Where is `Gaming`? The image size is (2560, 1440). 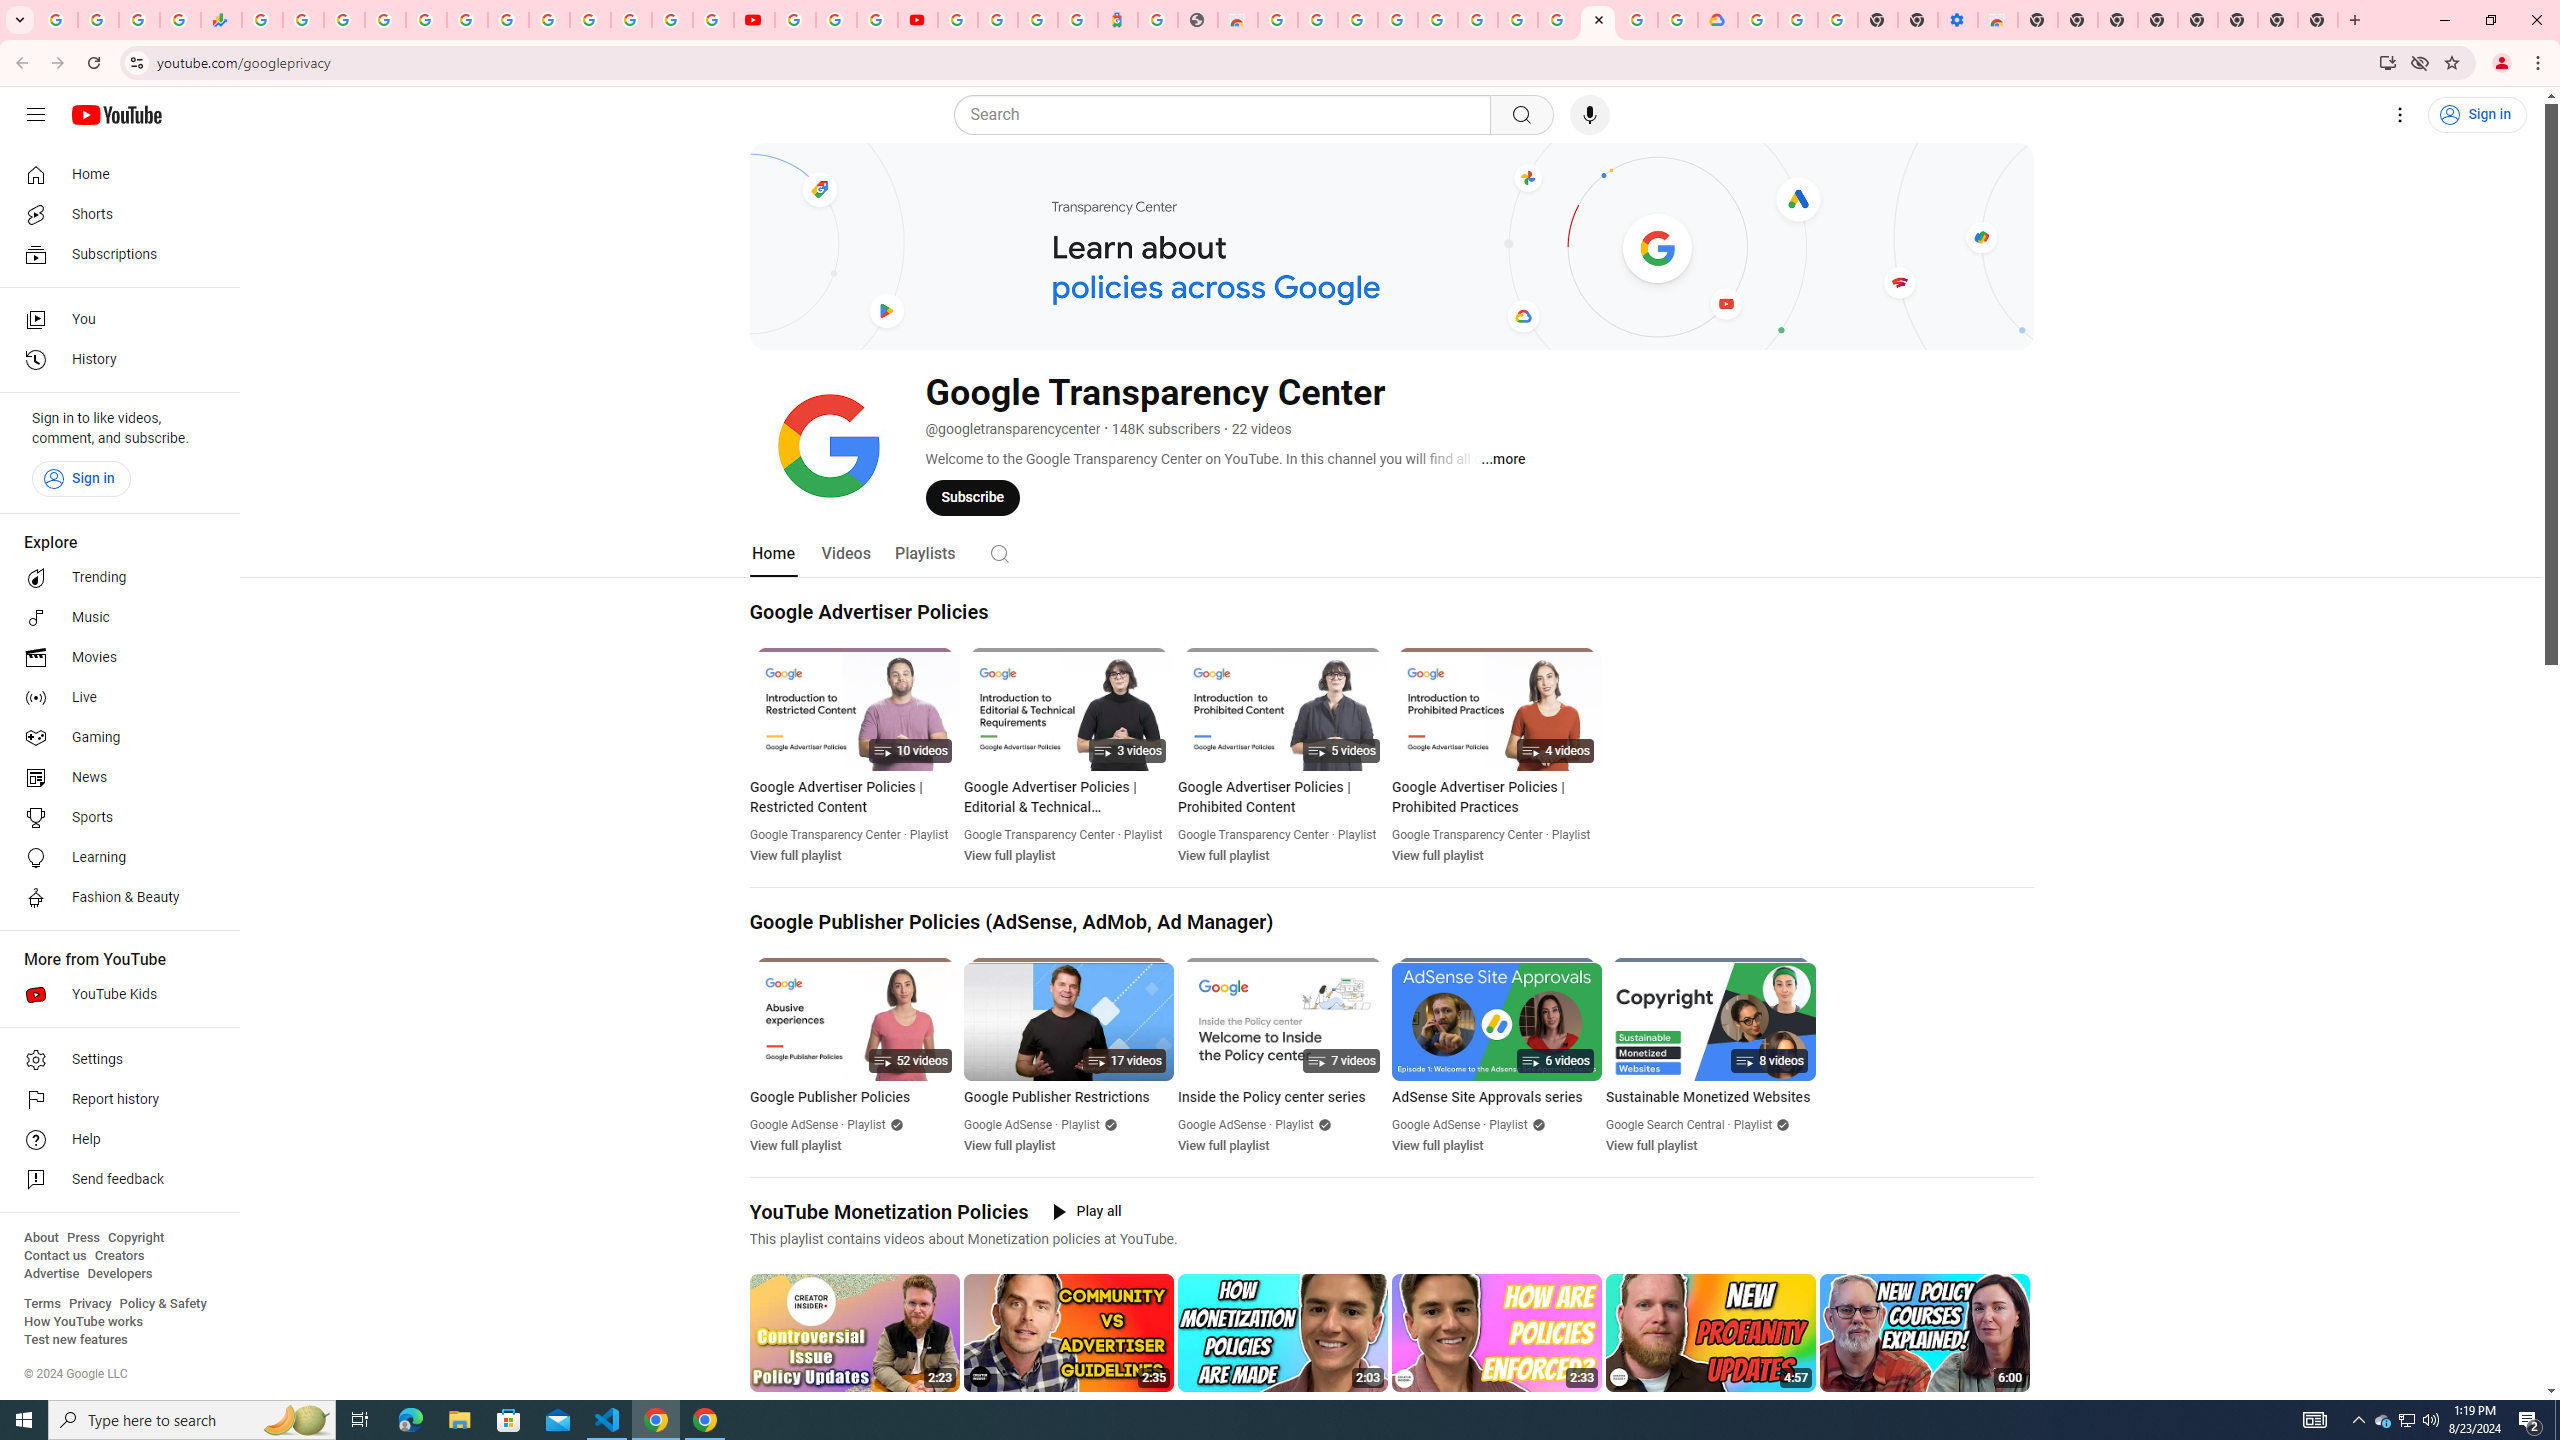
Gaming is located at coordinates (114, 738).